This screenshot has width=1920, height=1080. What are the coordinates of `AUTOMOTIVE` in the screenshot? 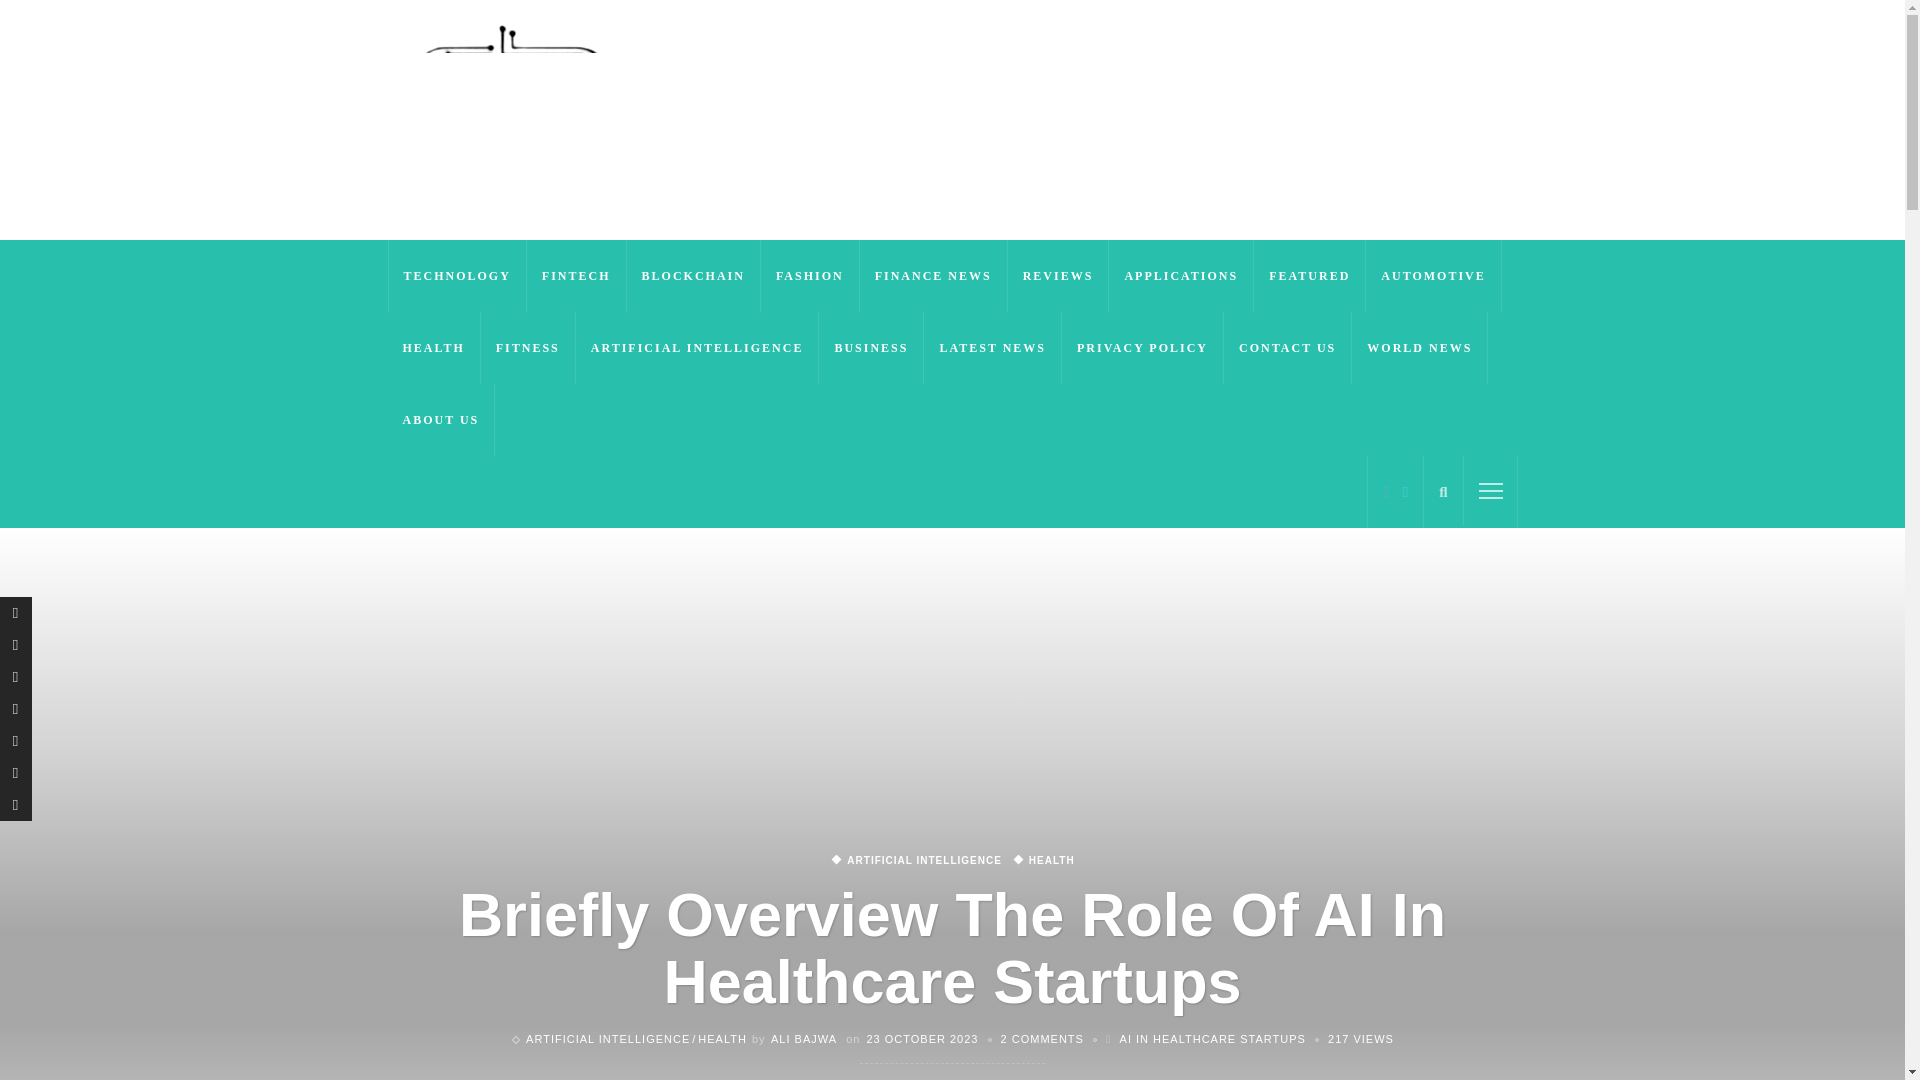 It's located at (1433, 276).